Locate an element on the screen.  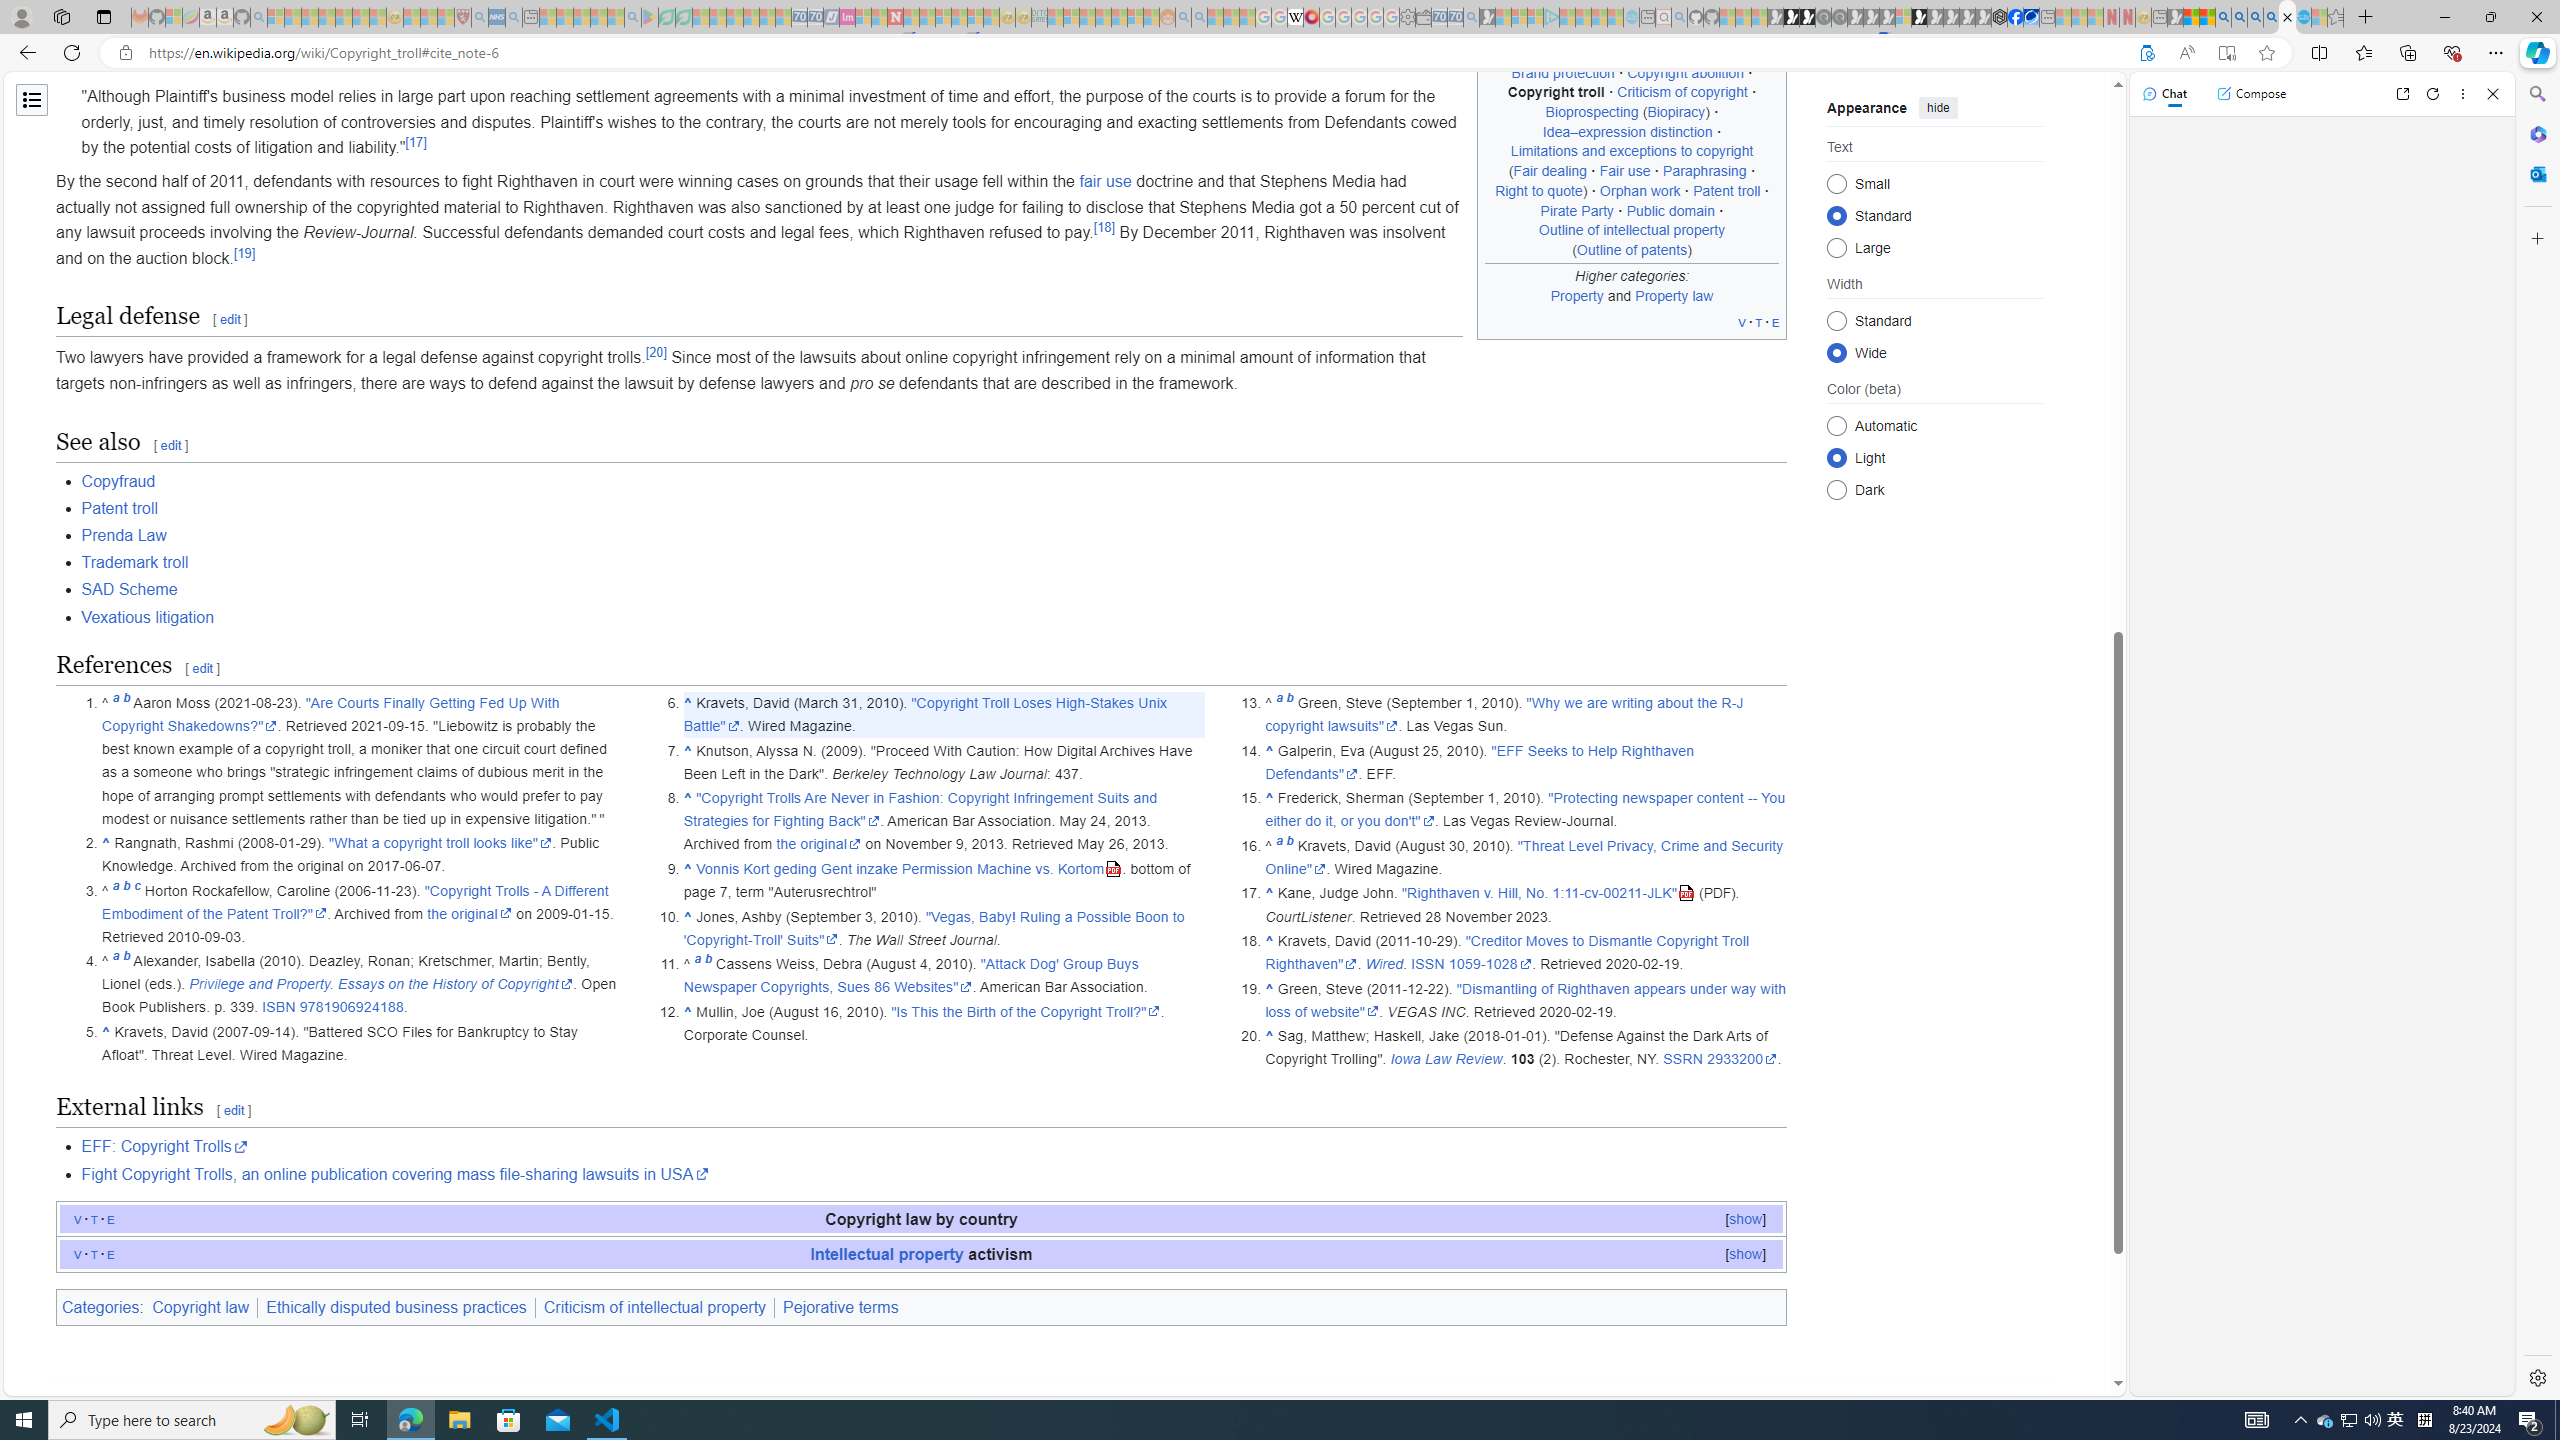
Home | Sky Blue Bikes - Sky Blue Bikes - Sleeping is located at coordinates (1632, 17).